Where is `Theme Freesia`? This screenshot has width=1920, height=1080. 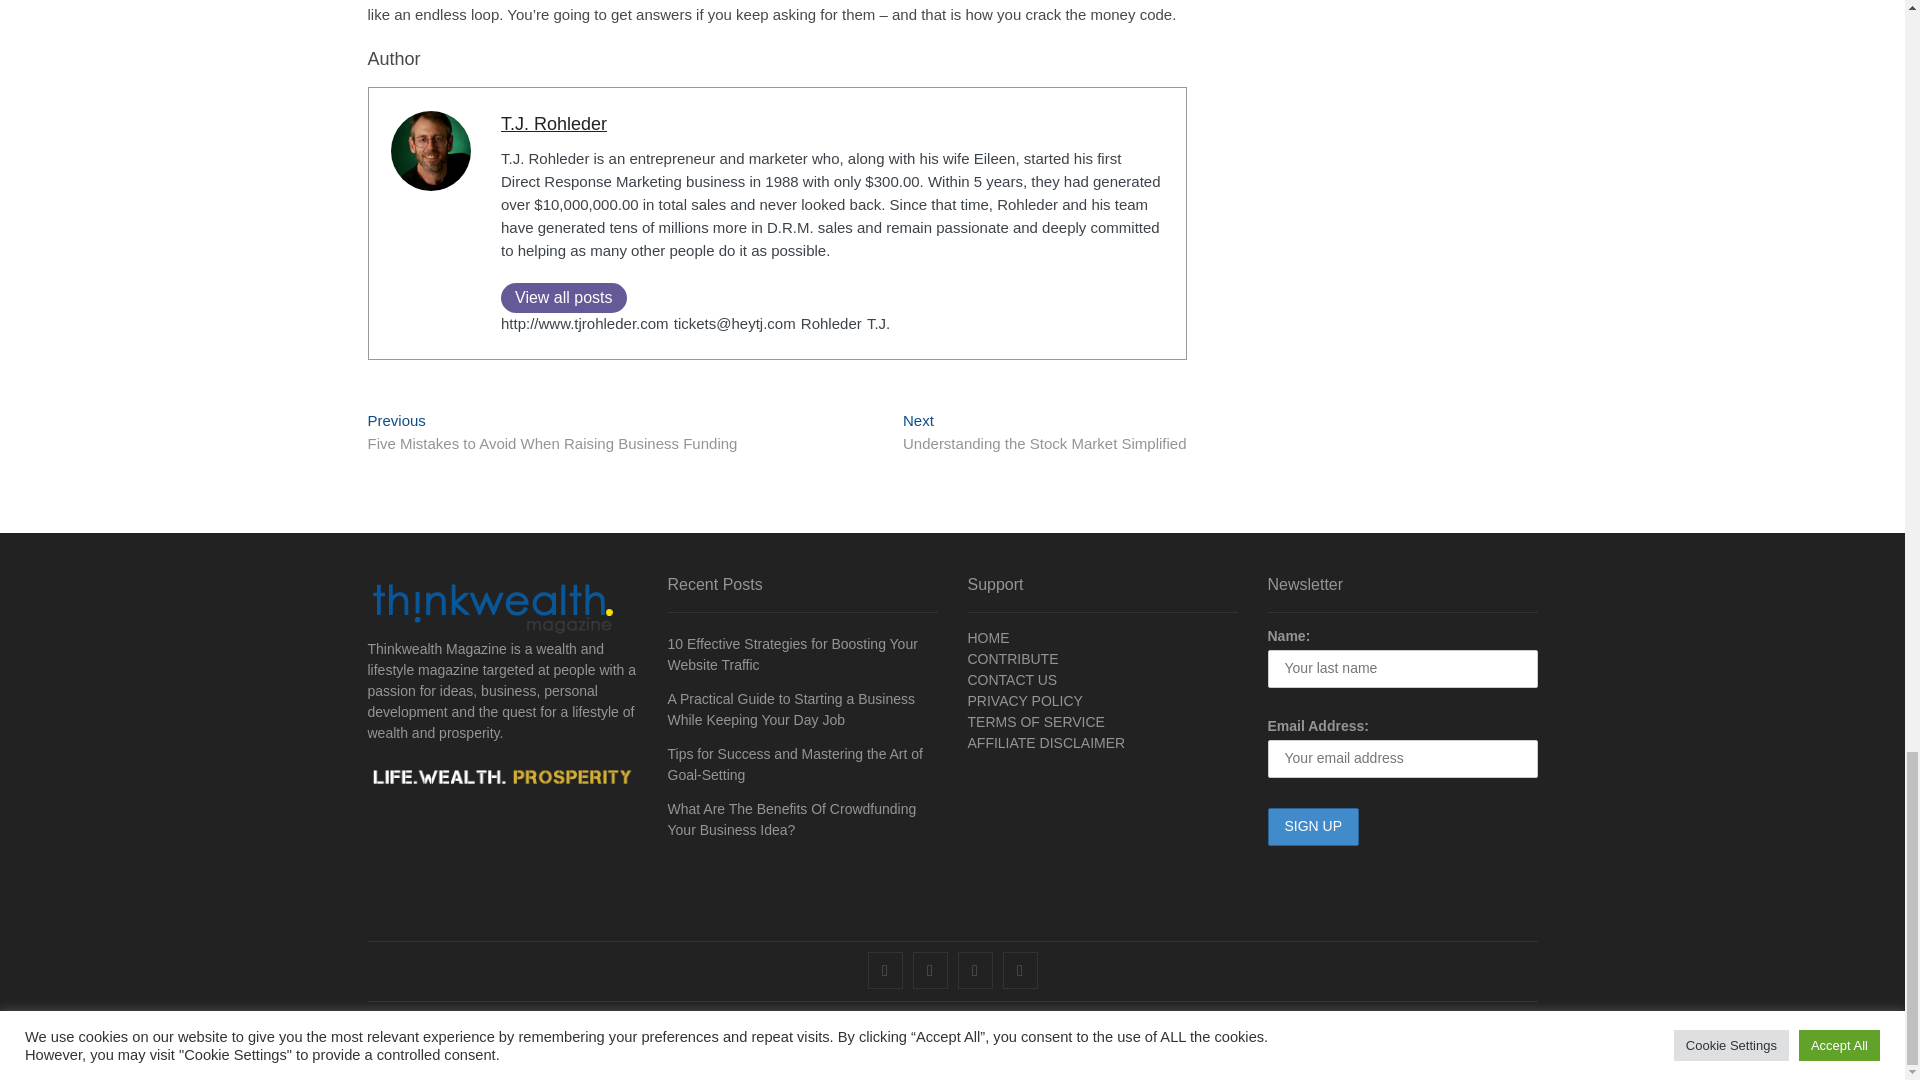
Theme Freesia is located at coordinates (638, 1043).